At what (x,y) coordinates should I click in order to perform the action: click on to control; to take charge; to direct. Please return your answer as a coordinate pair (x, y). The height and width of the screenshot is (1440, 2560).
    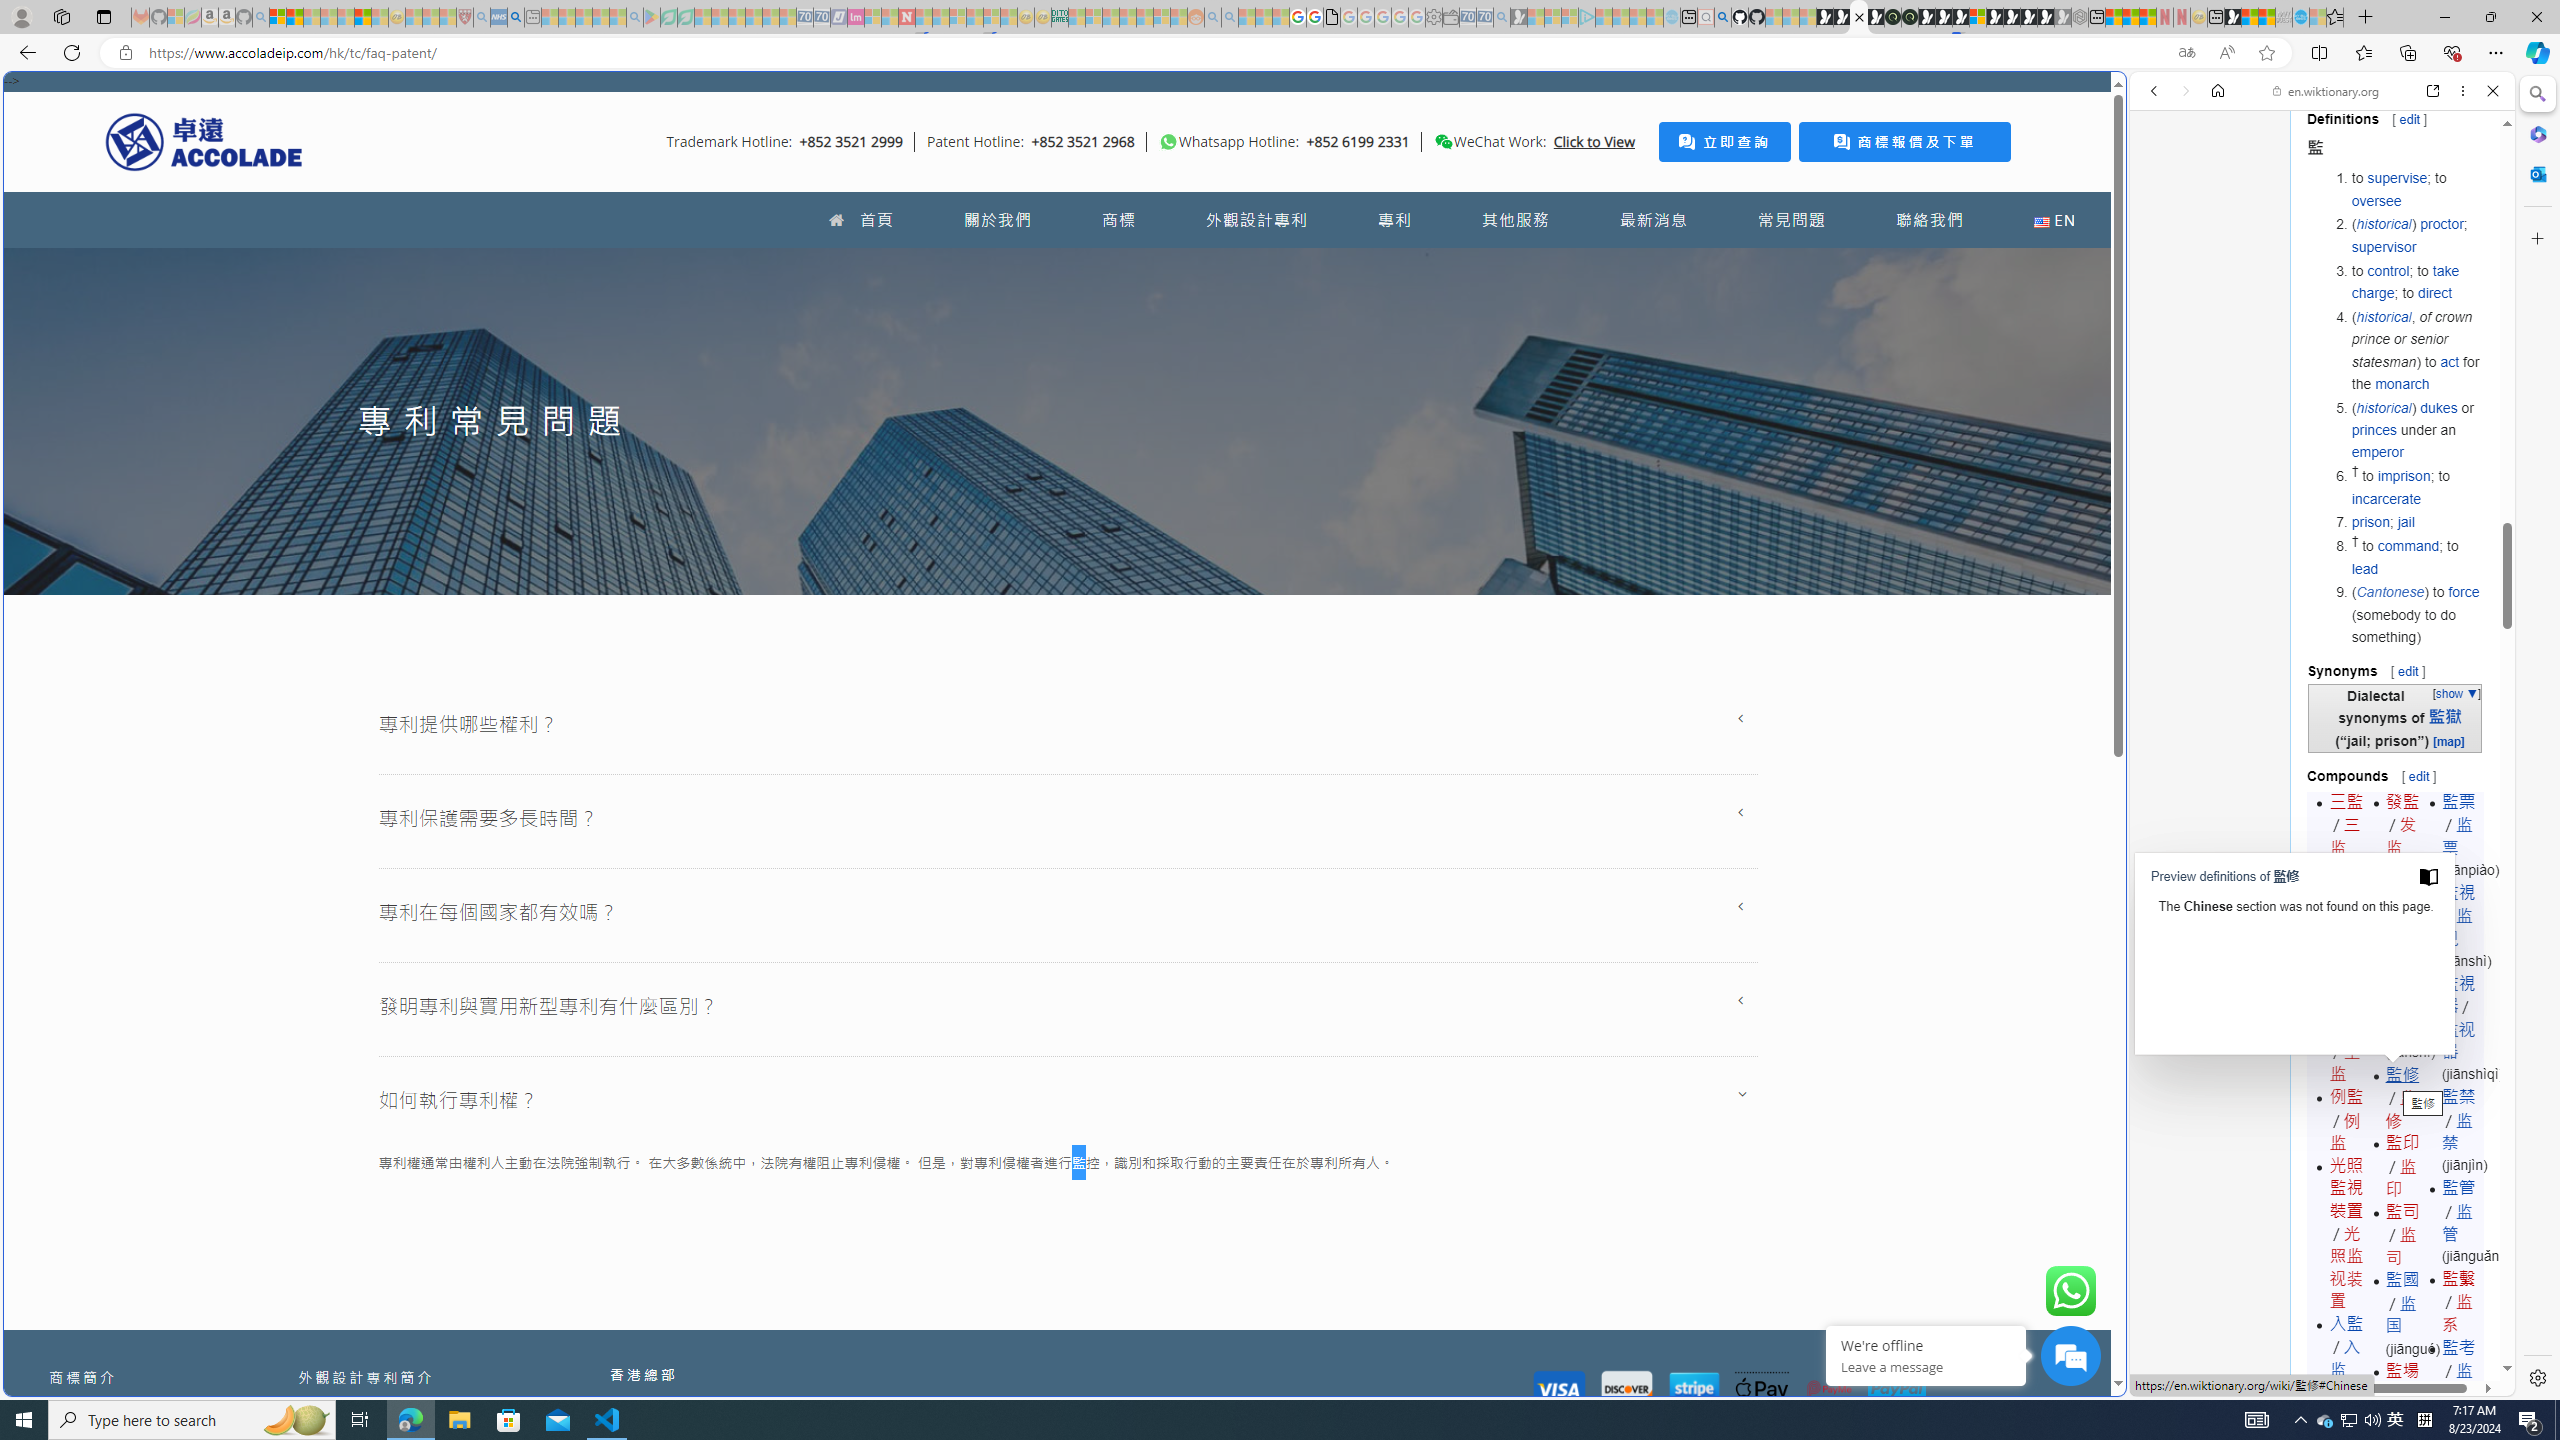
    Looking at the image, I should click on (2416, 282).